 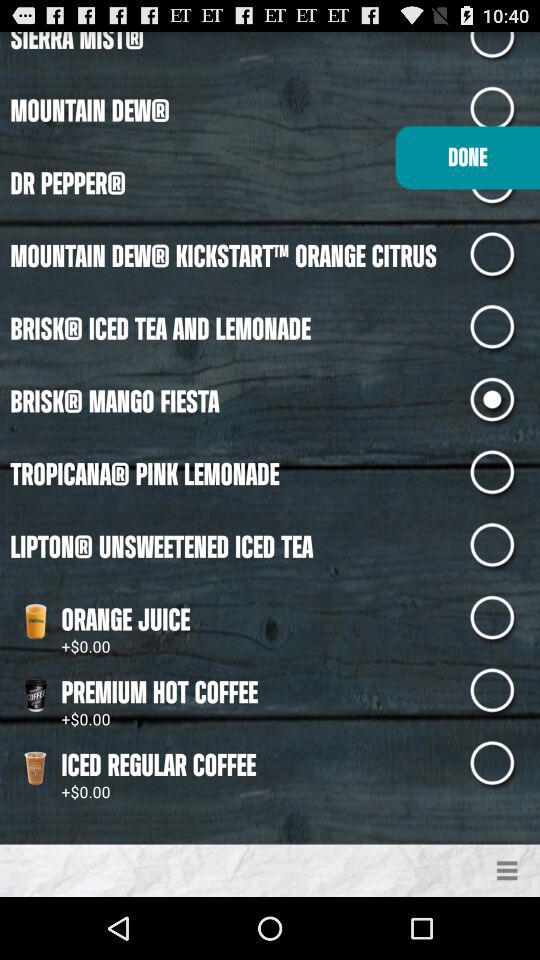 What do you see at coordinates (504, 548) in the screenshot?
I see `click on the button which is next to the lipton unsweetened iced tea` at bounding box center [504, 548].